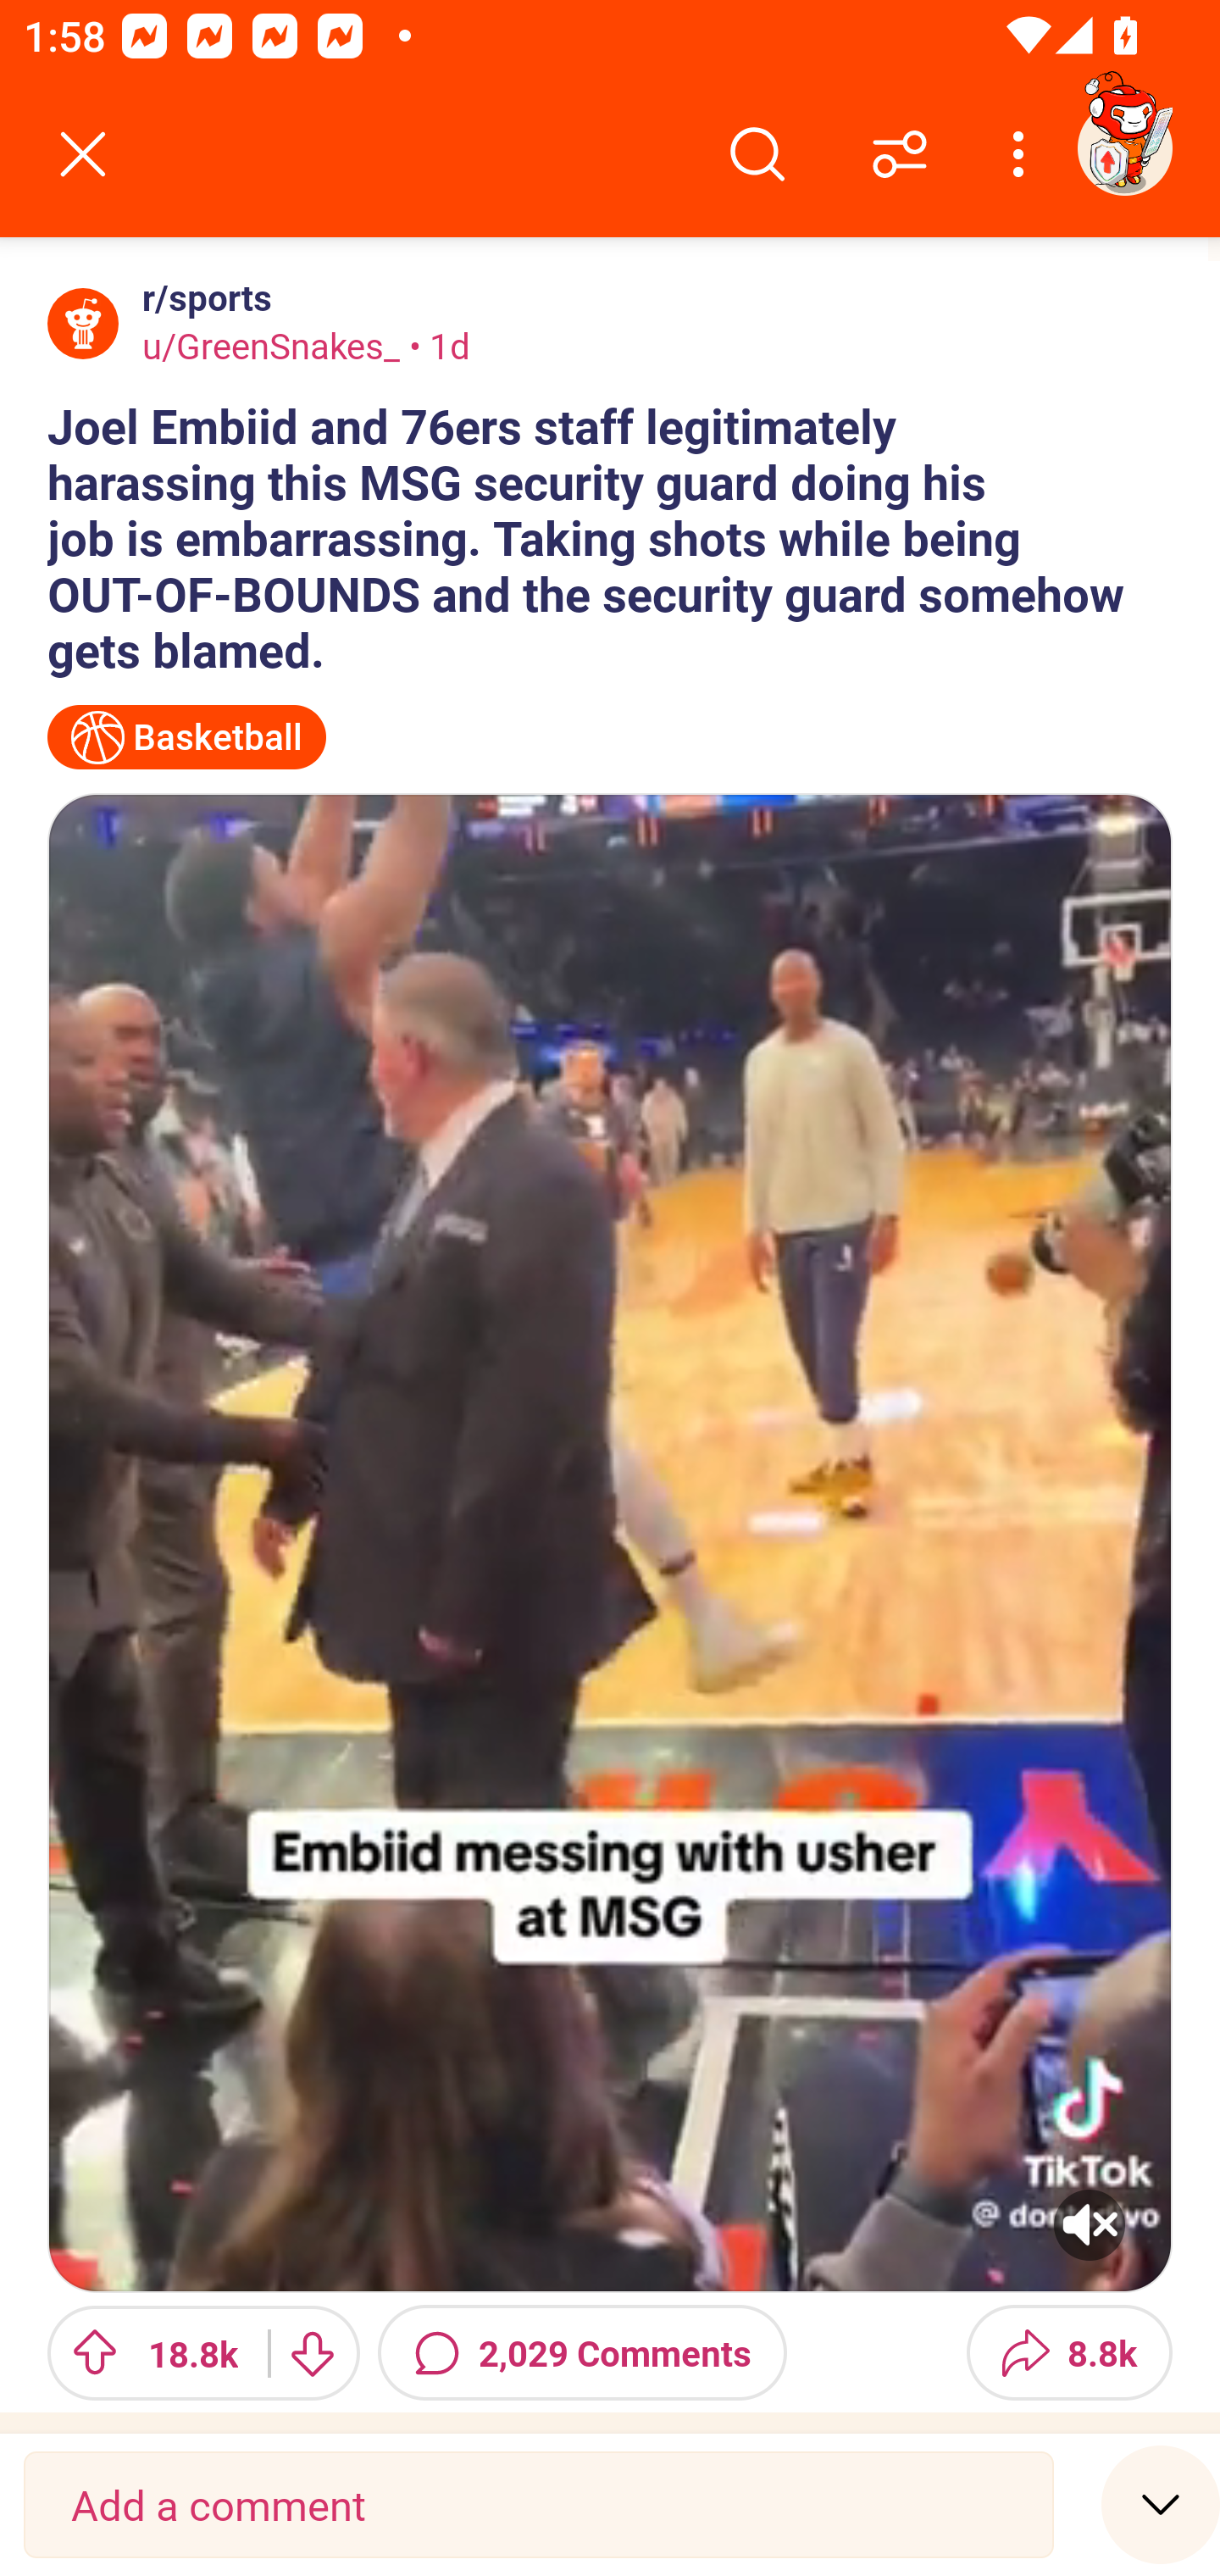 Image resolution: width=1220 pixels, height=2576 pixels. Describe the element at coordinates (83, 154) in the screenshot. I see `Back` at that location.